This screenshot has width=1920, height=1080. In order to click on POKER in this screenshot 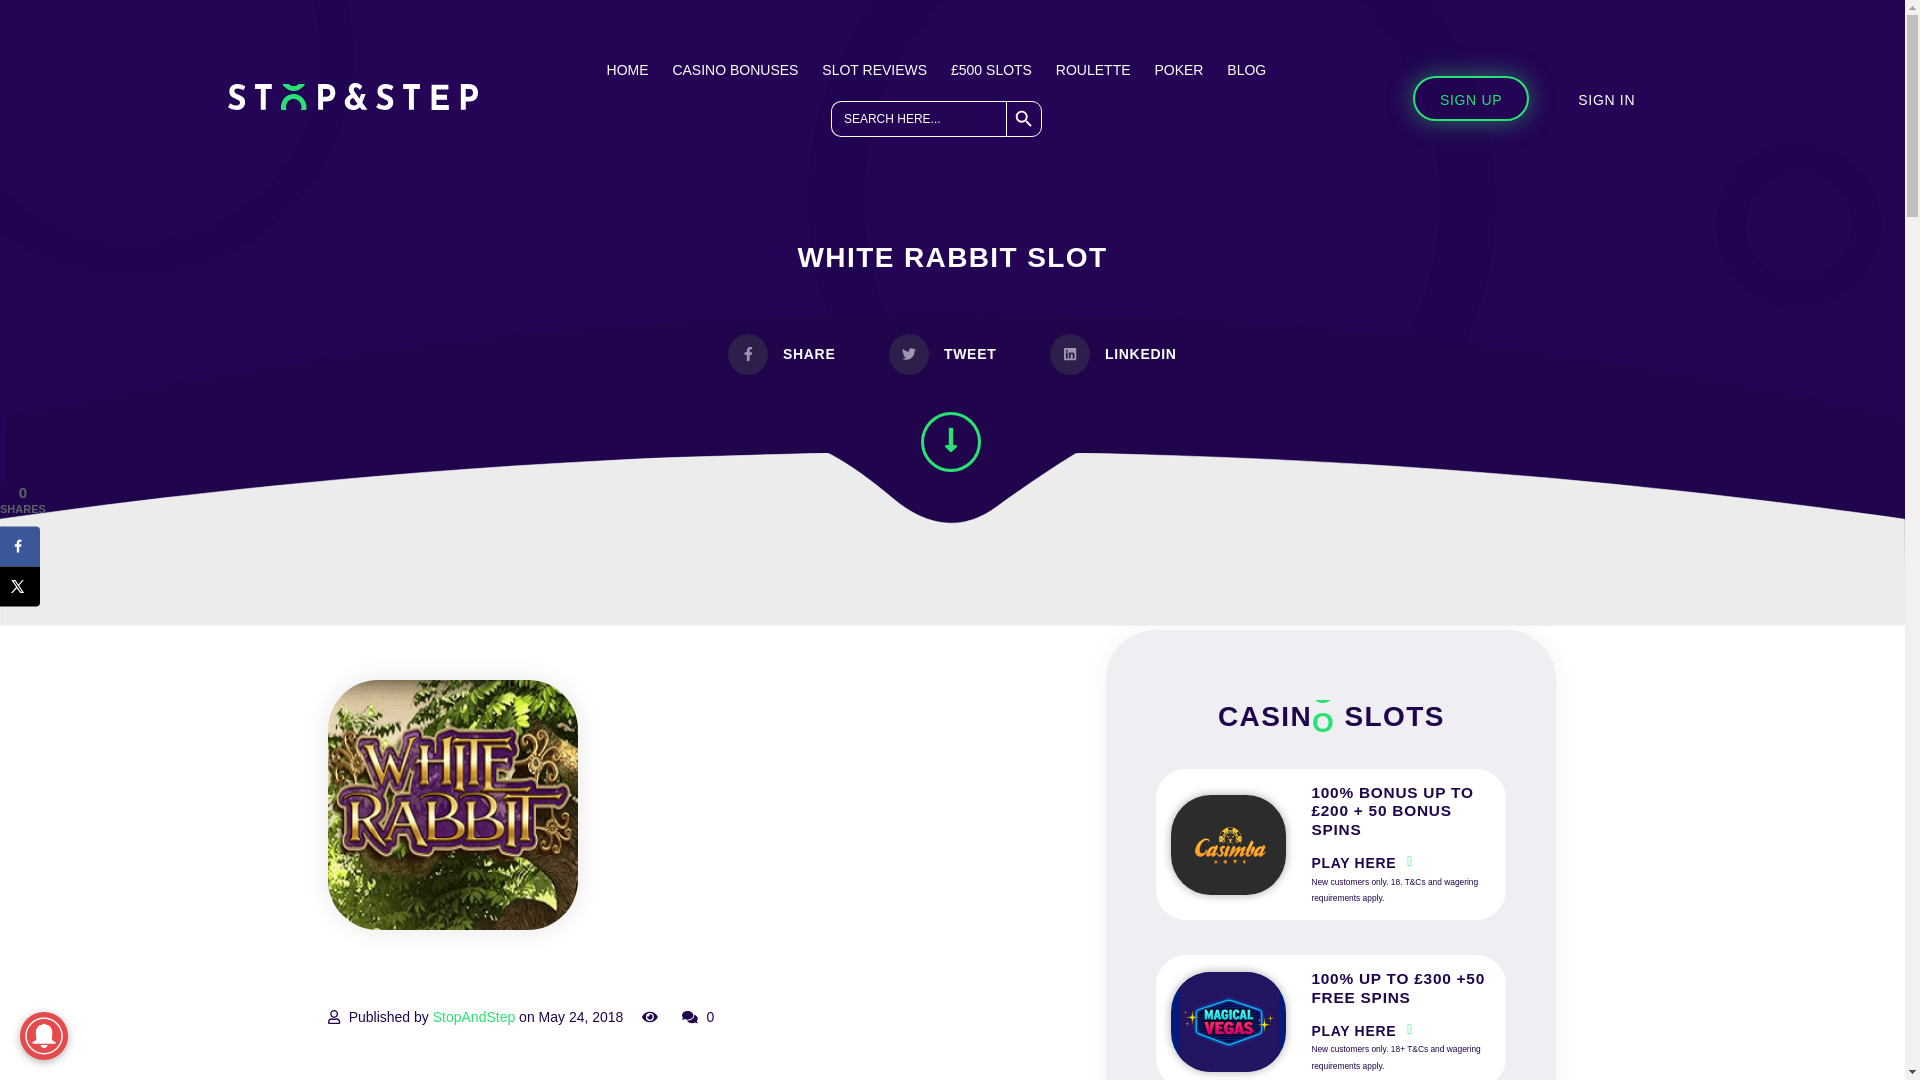, I will do `click(1178, 69)`.